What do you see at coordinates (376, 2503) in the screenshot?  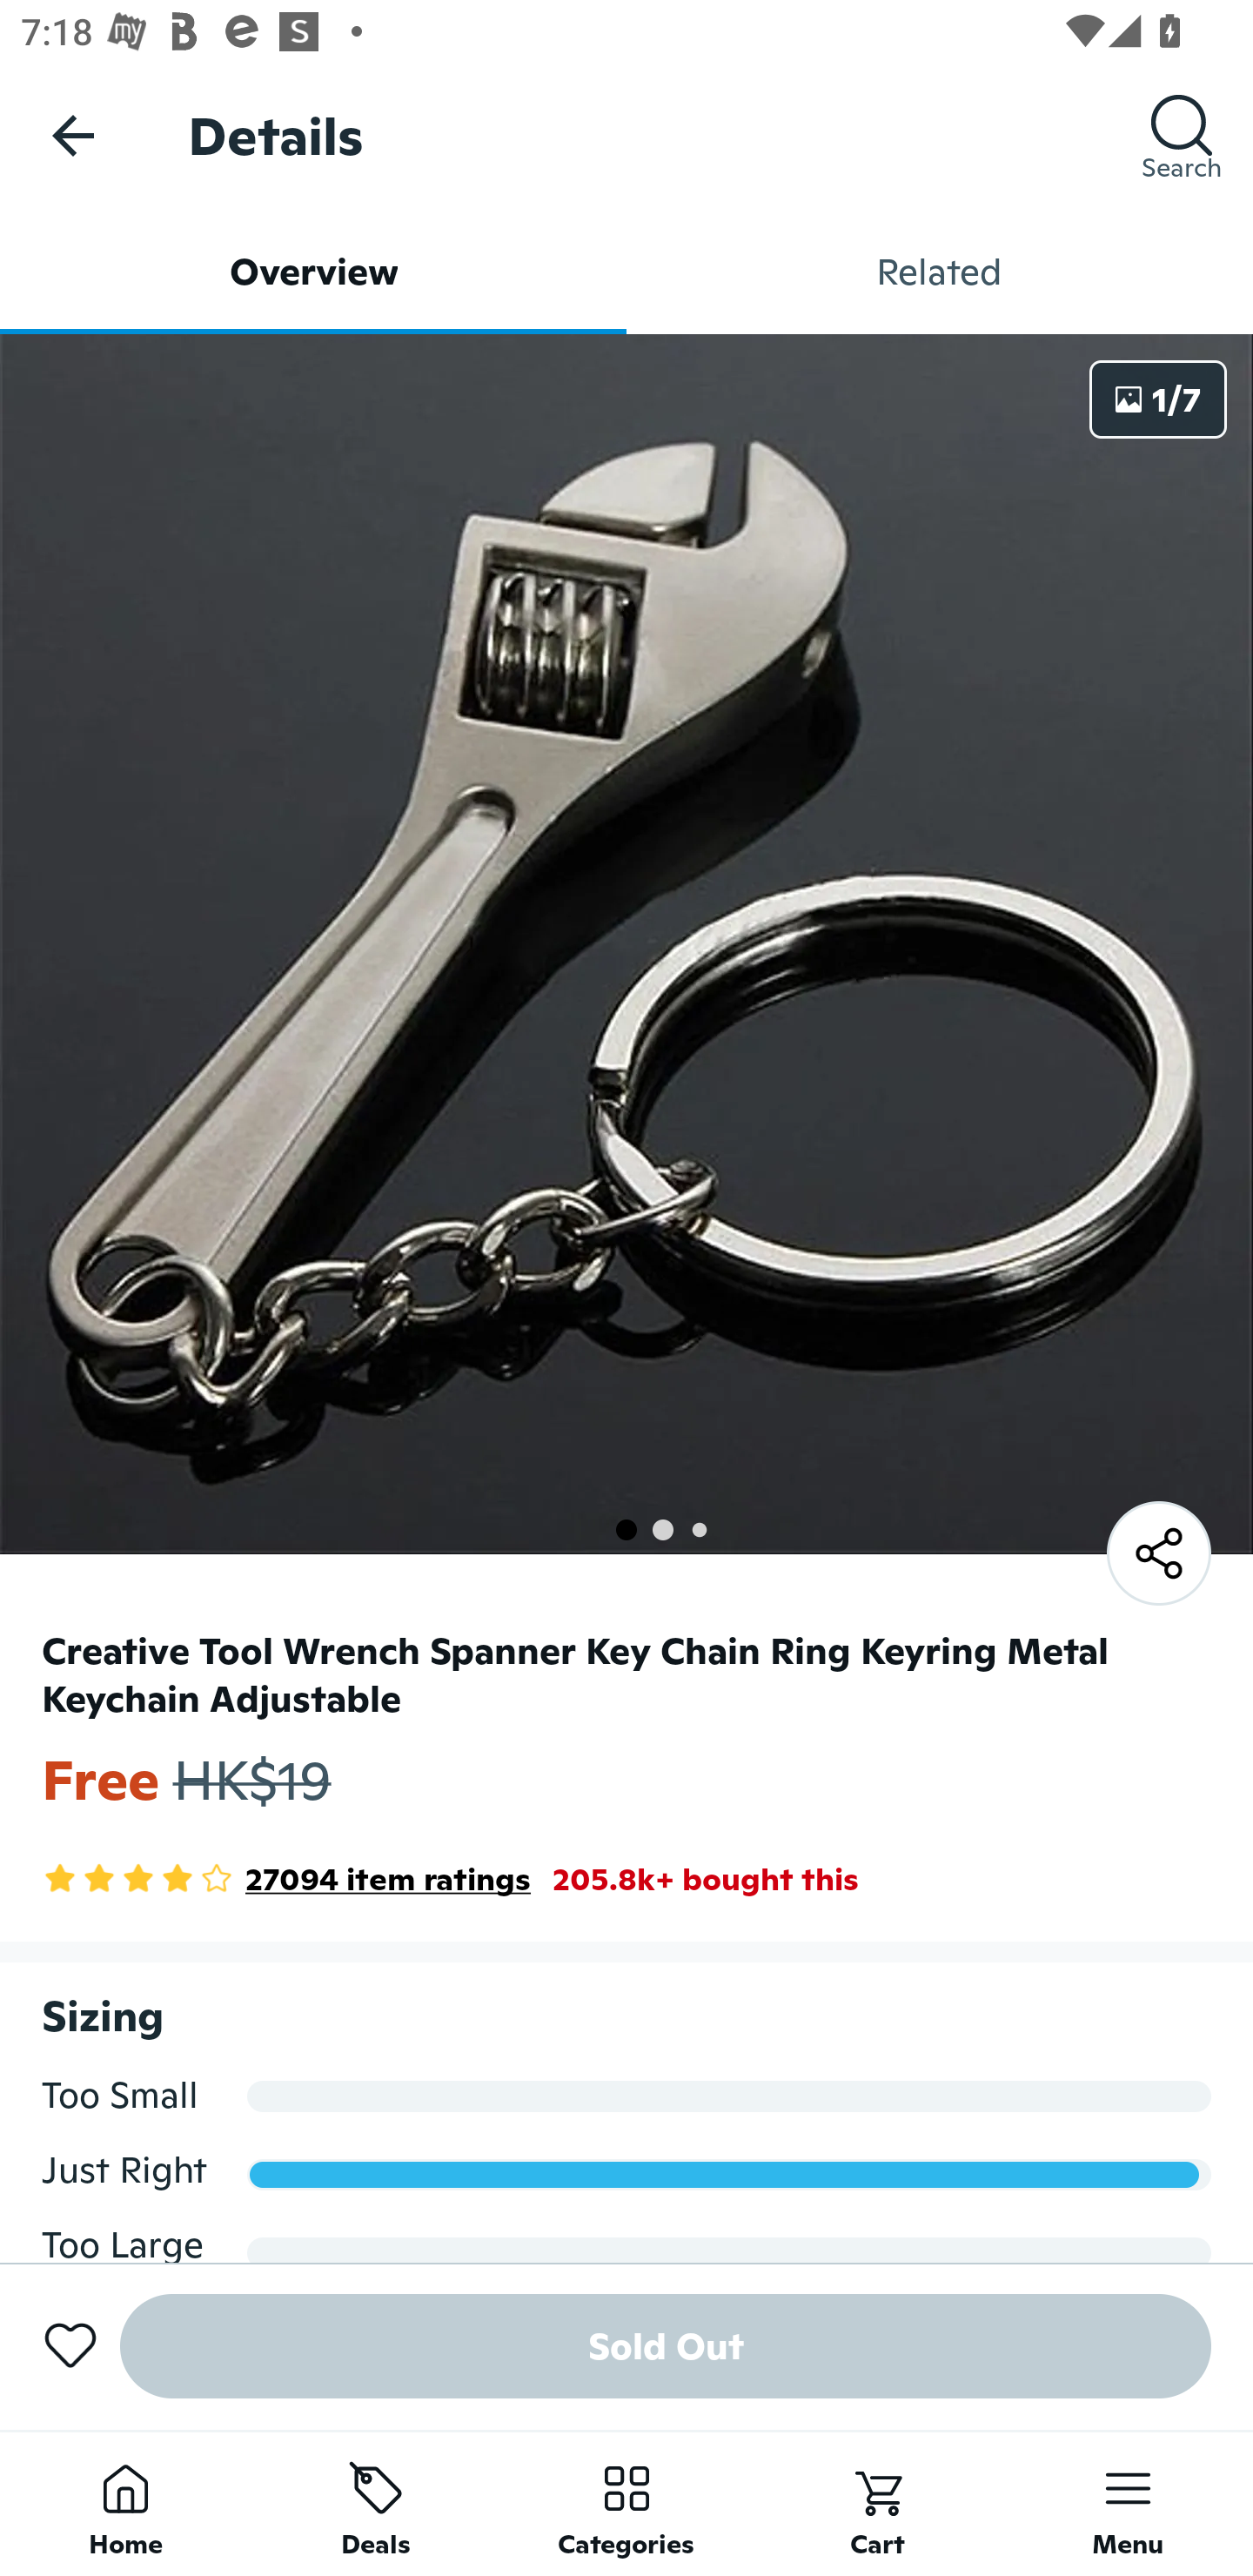 I see `Deals` at bounding box center [376, 2503].